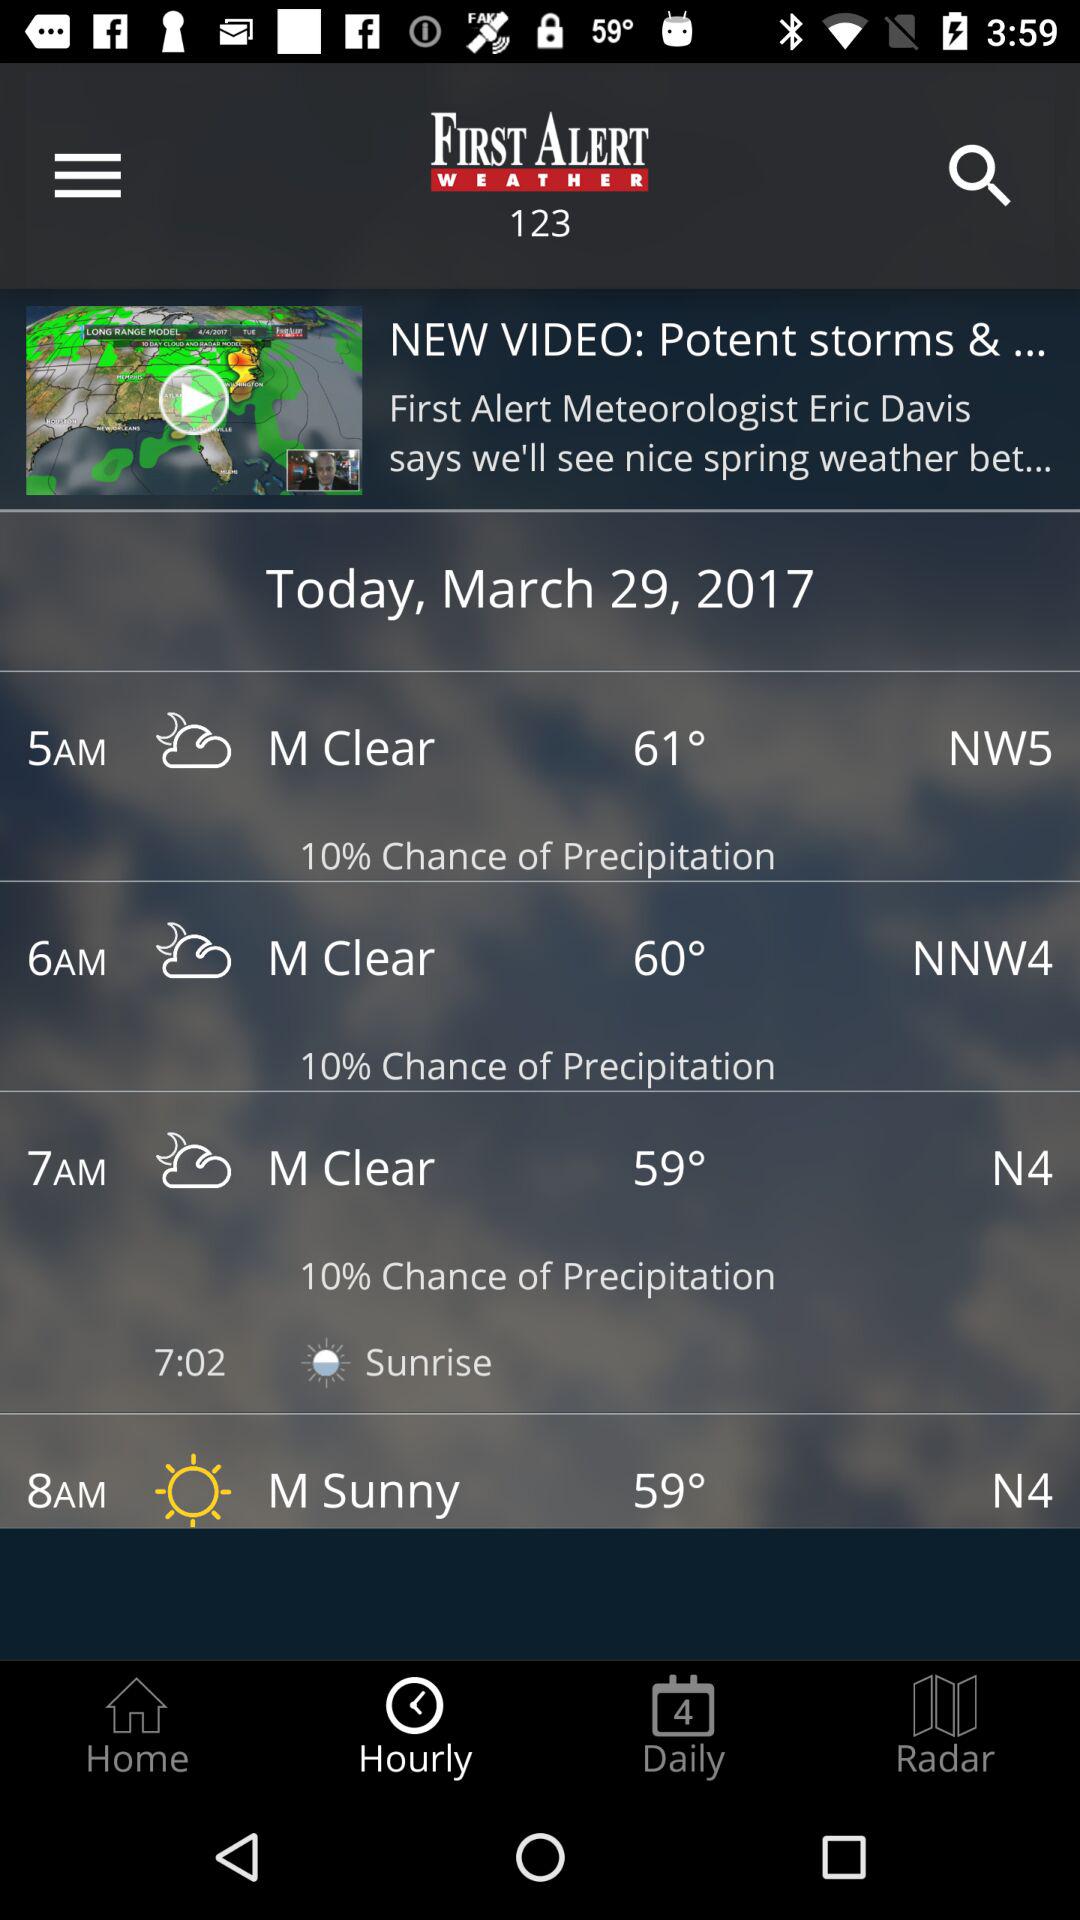 This screenshot has width=1080, height=1920. I want to click on turn on daily, so click(683, 1726).